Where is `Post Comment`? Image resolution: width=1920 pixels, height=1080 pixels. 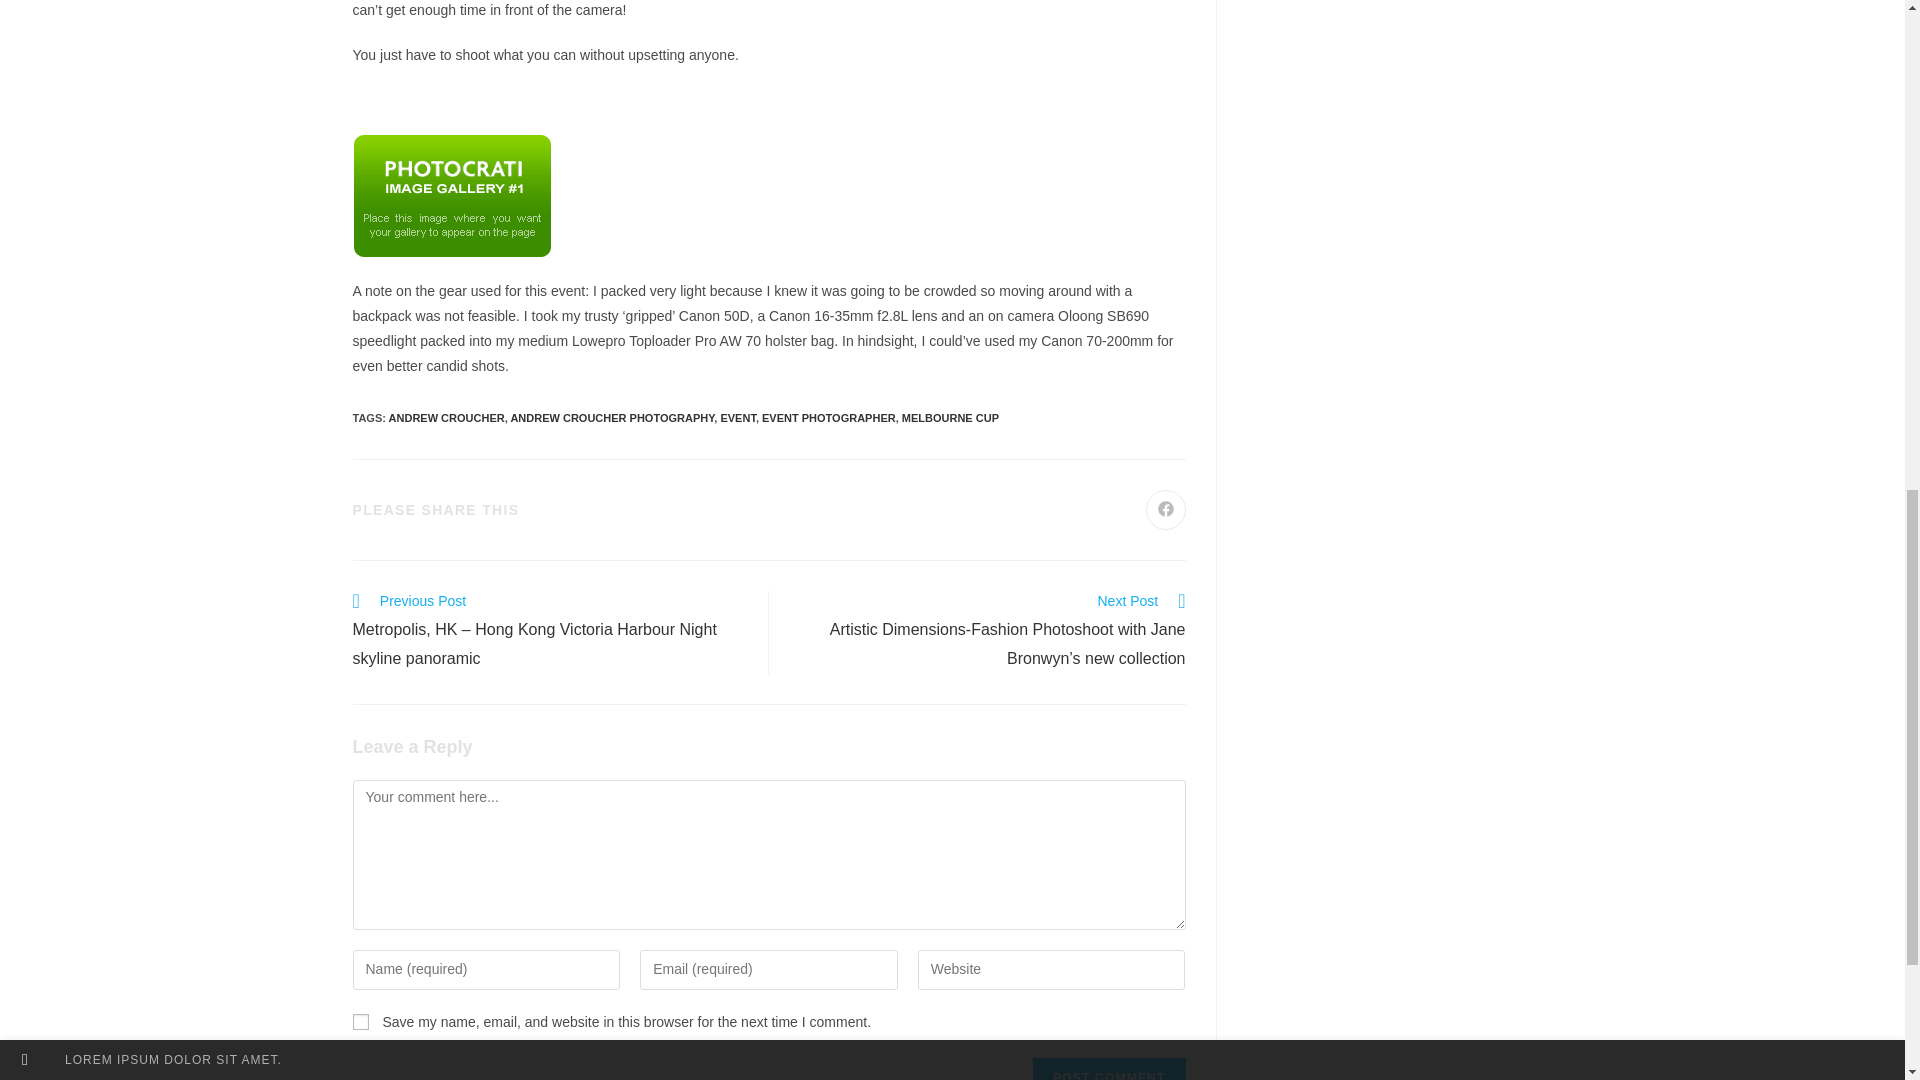 Post Comment is located at coordinates (1108, 1069).